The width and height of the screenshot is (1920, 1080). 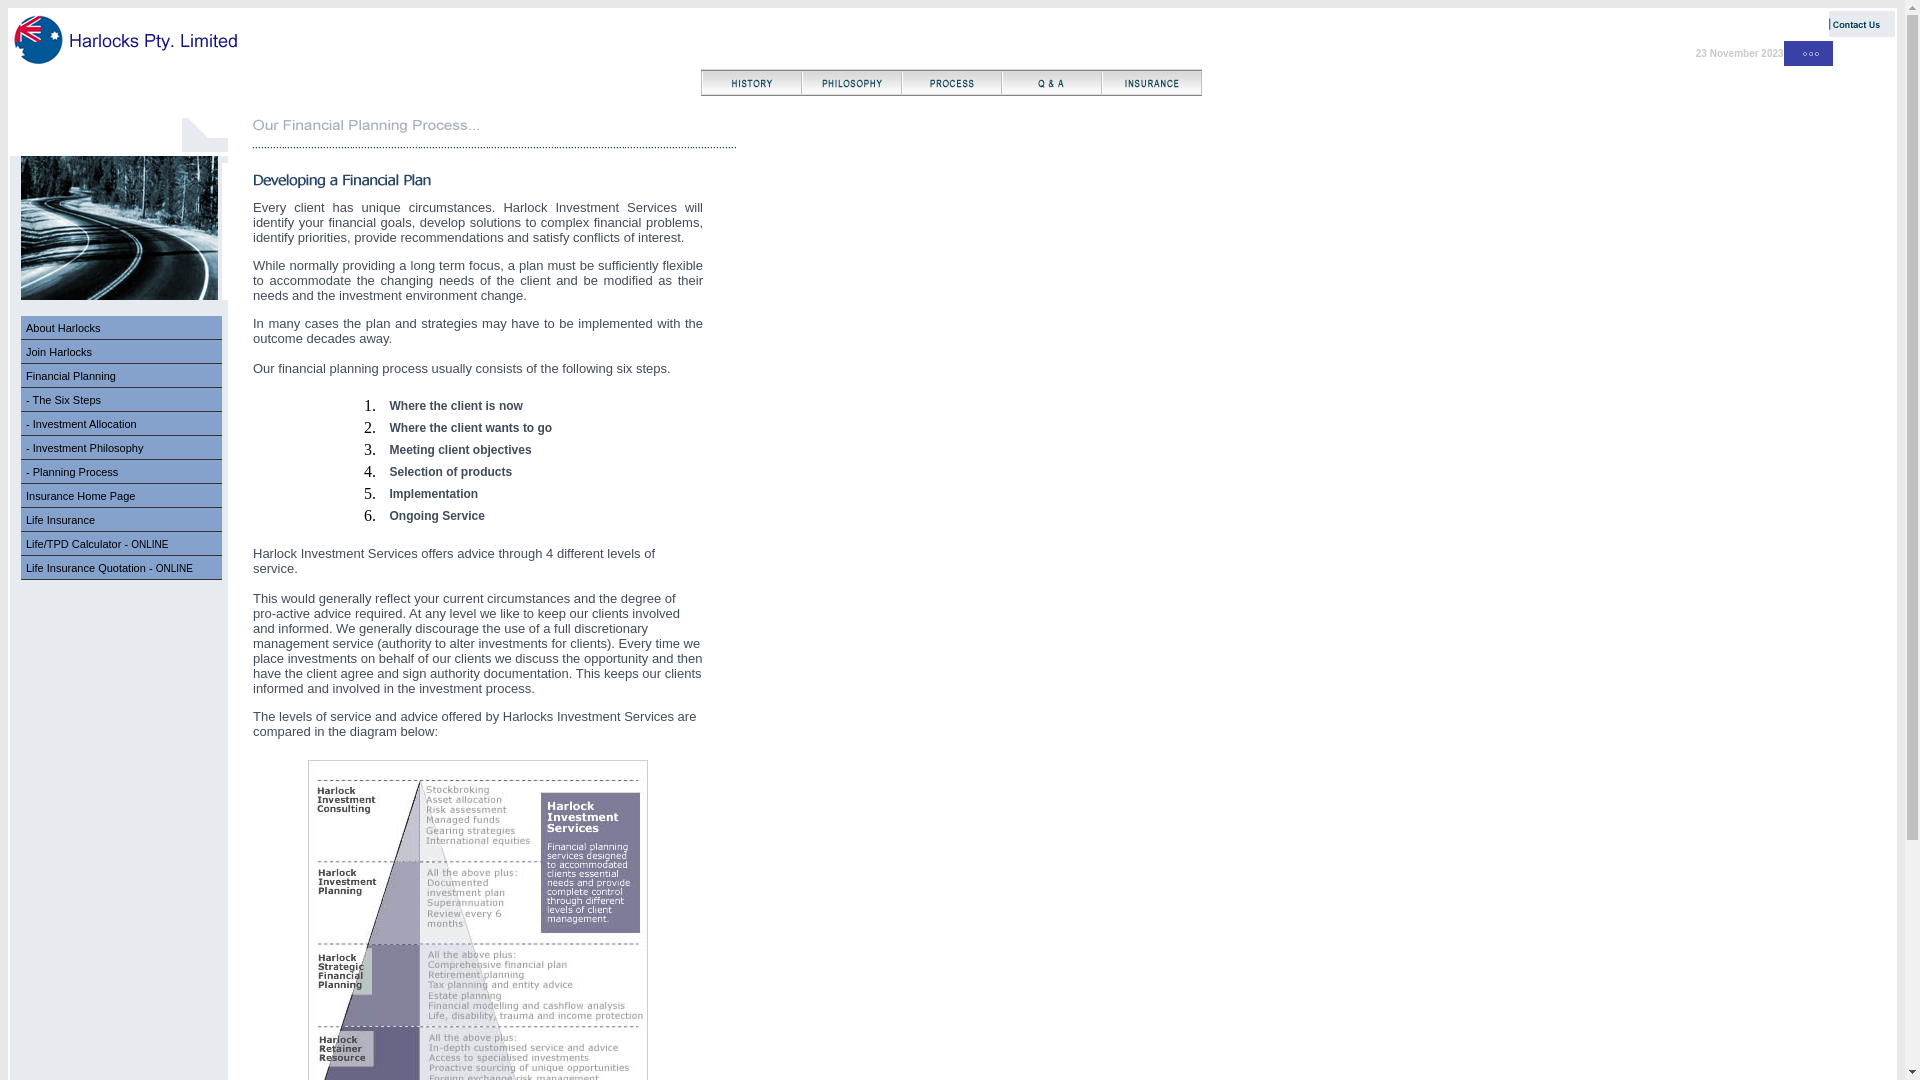 What do you see at coordinates (59, 352) in the screenshot?
I see `Join Harlocks` at bounding box center [59, 352].